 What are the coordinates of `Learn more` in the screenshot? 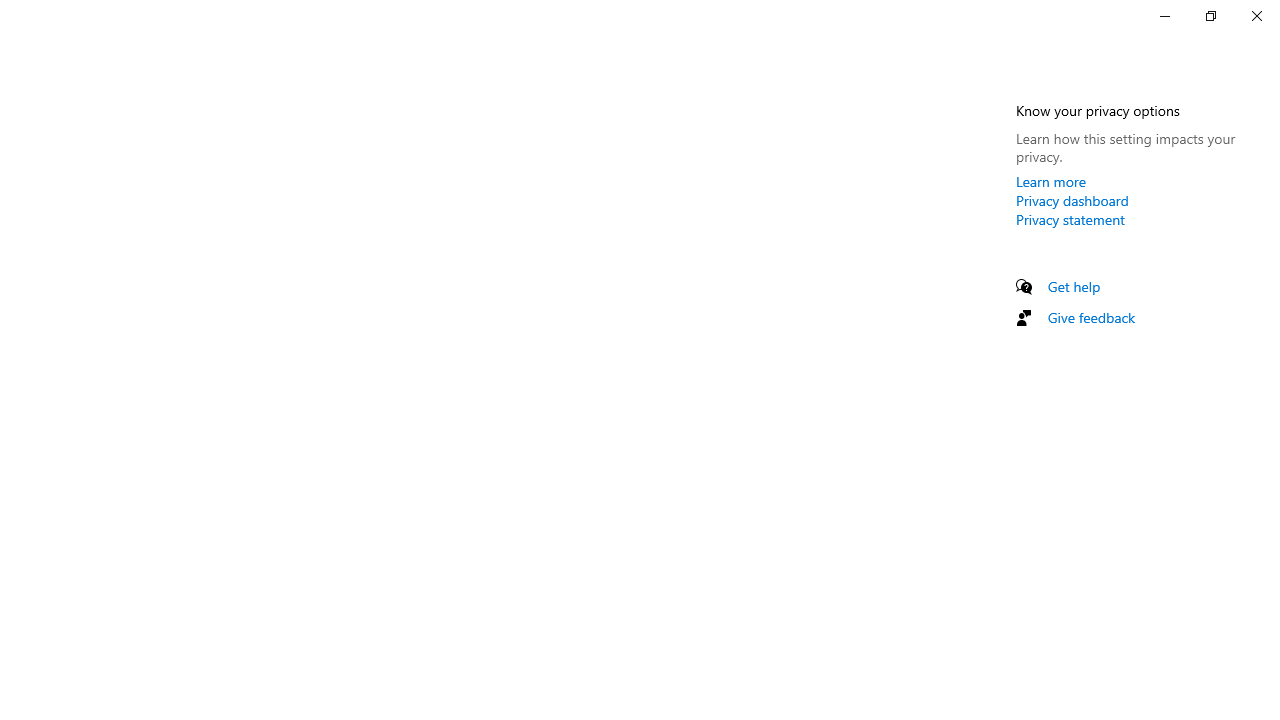 It's located at (1051, 181).